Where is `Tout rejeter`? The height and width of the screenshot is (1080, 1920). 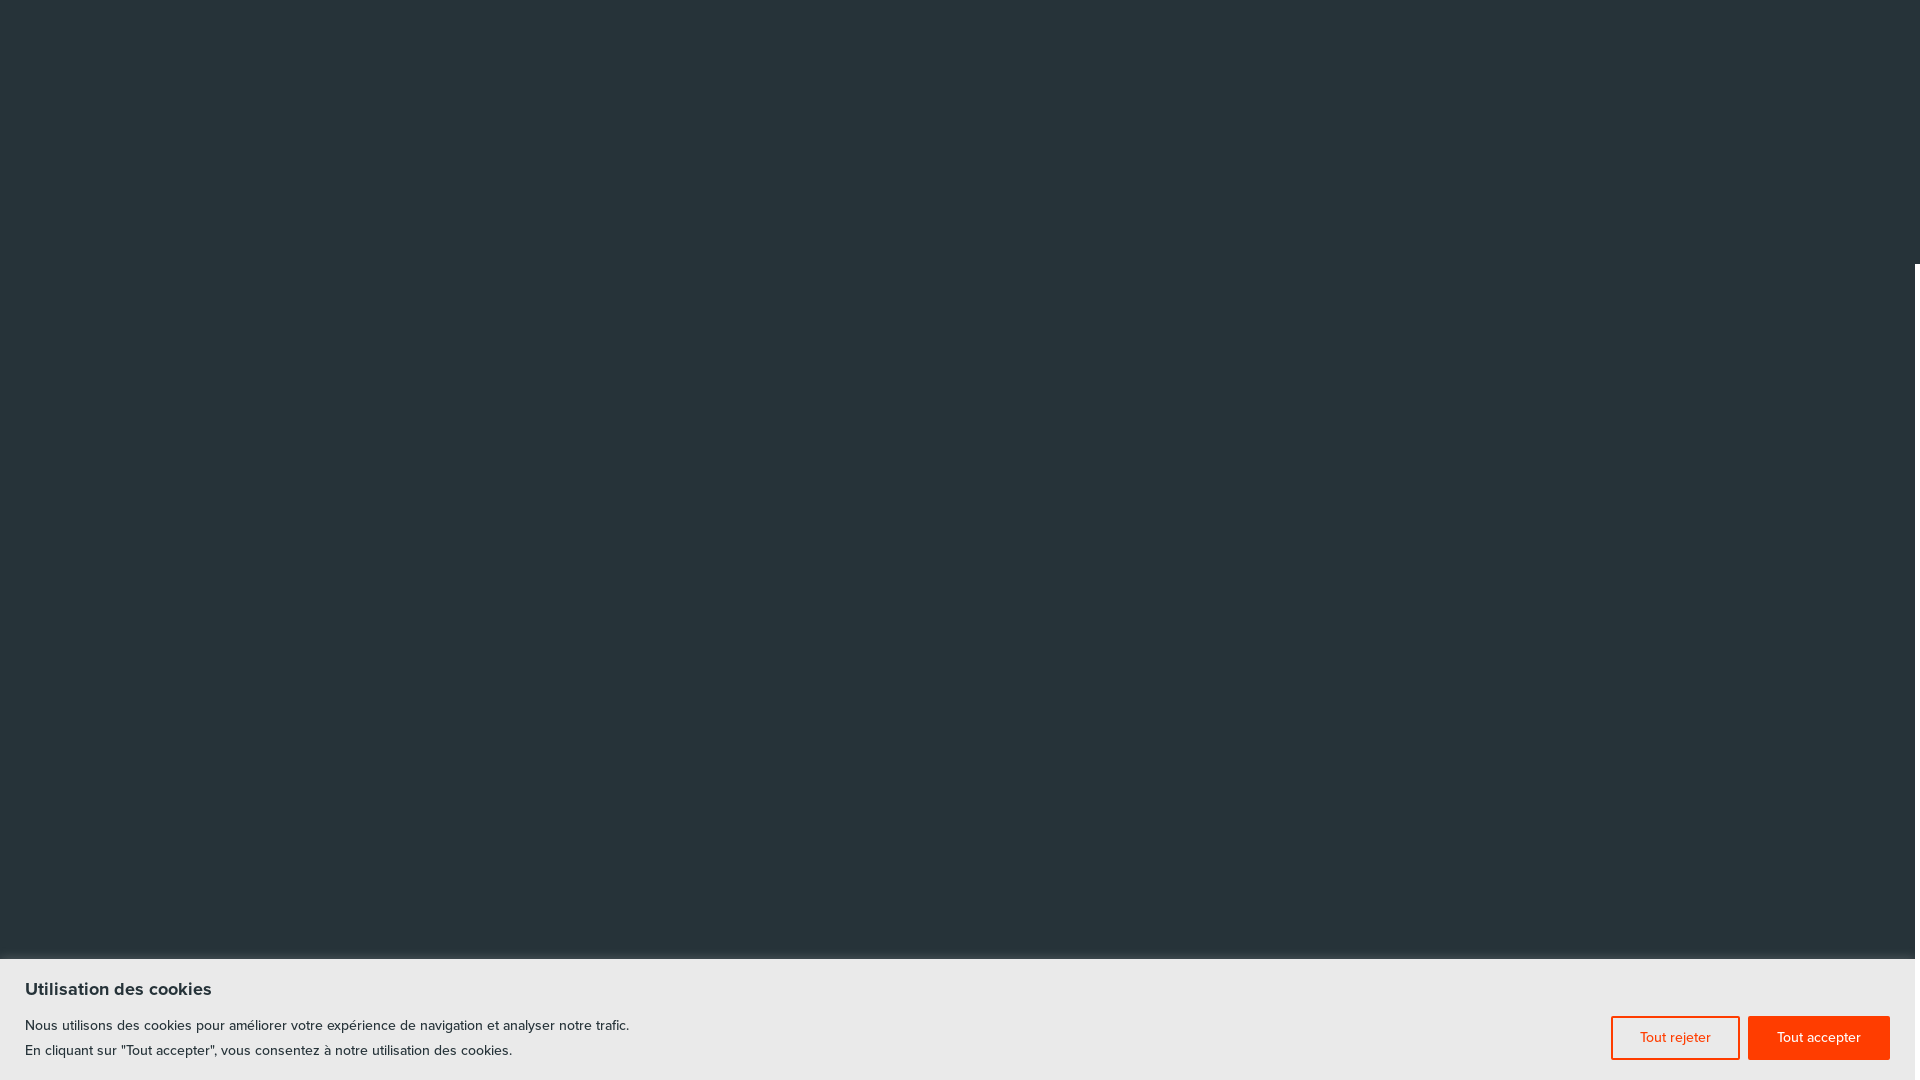 Tout rejeter is located at coordinates (1676, 1038).